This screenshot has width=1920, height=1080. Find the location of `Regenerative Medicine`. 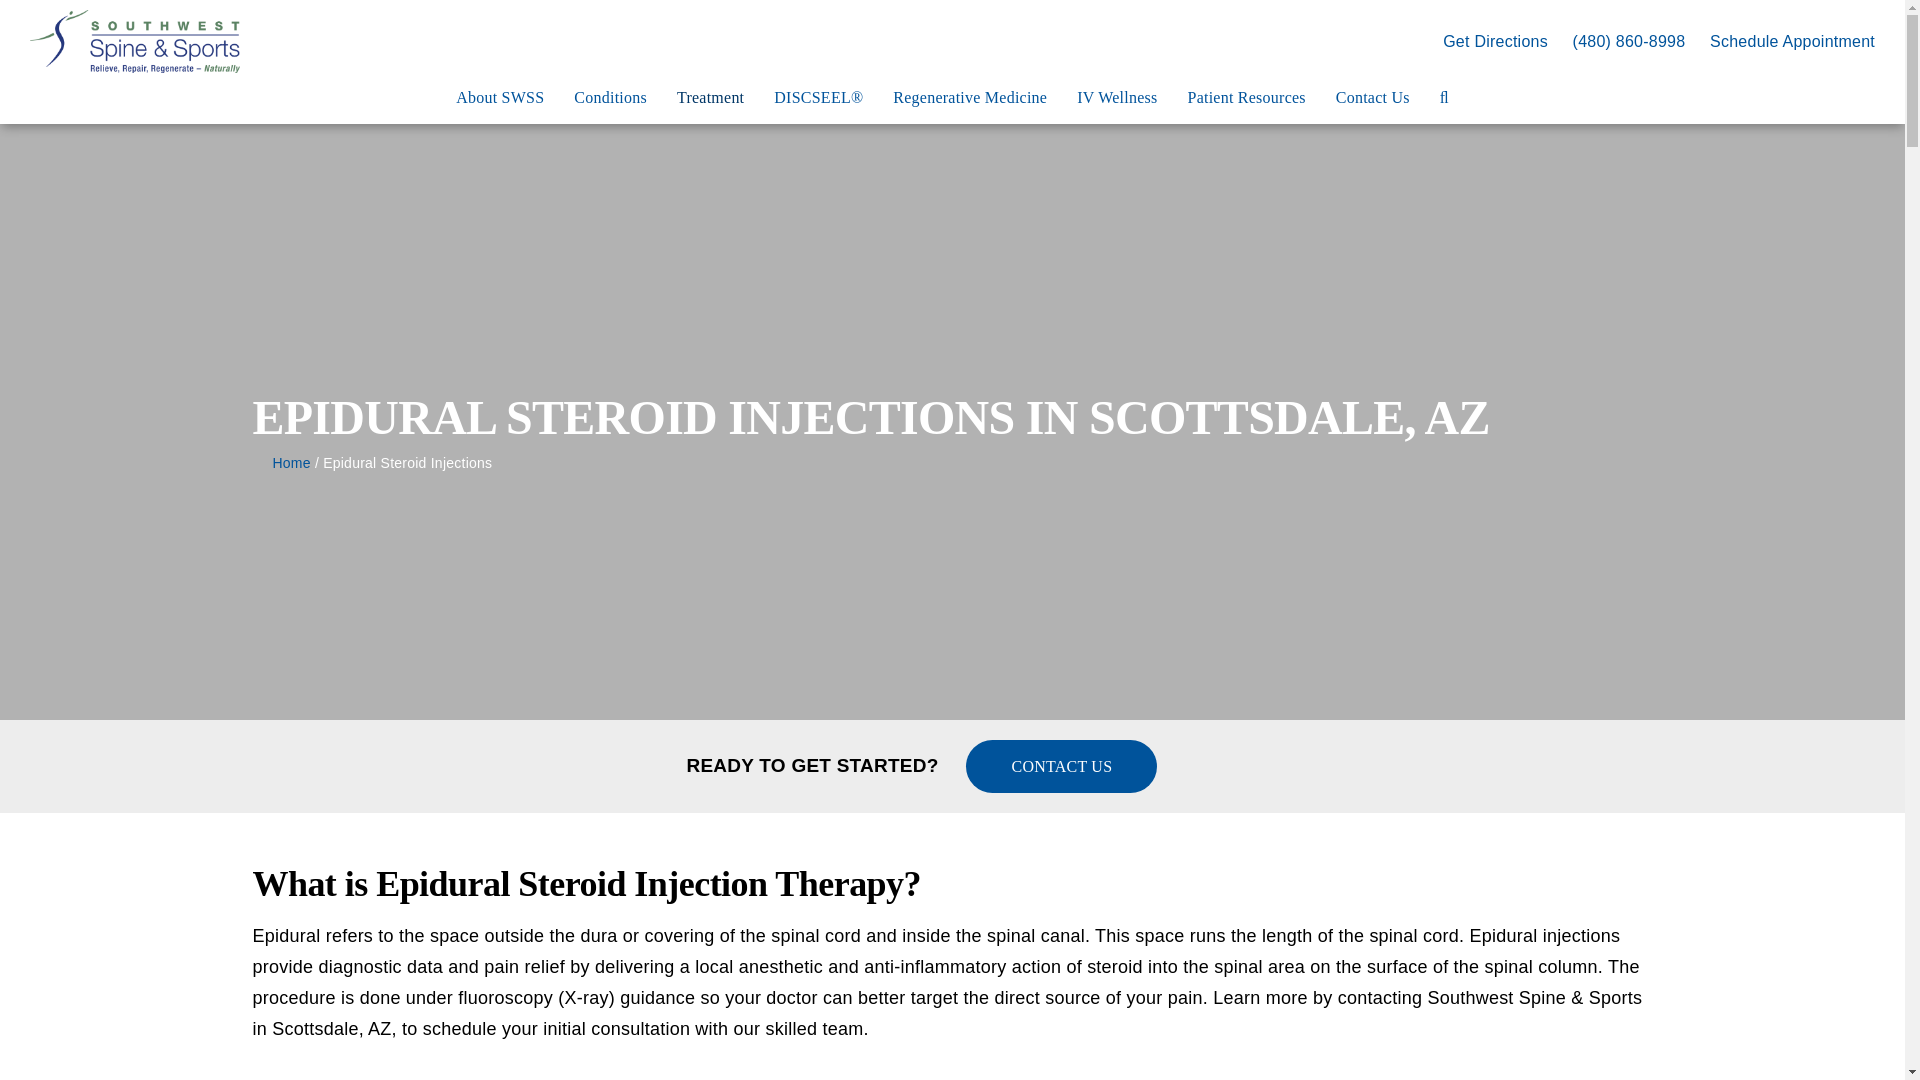

Regenerative Medicine is located at coordinates (969, 98).